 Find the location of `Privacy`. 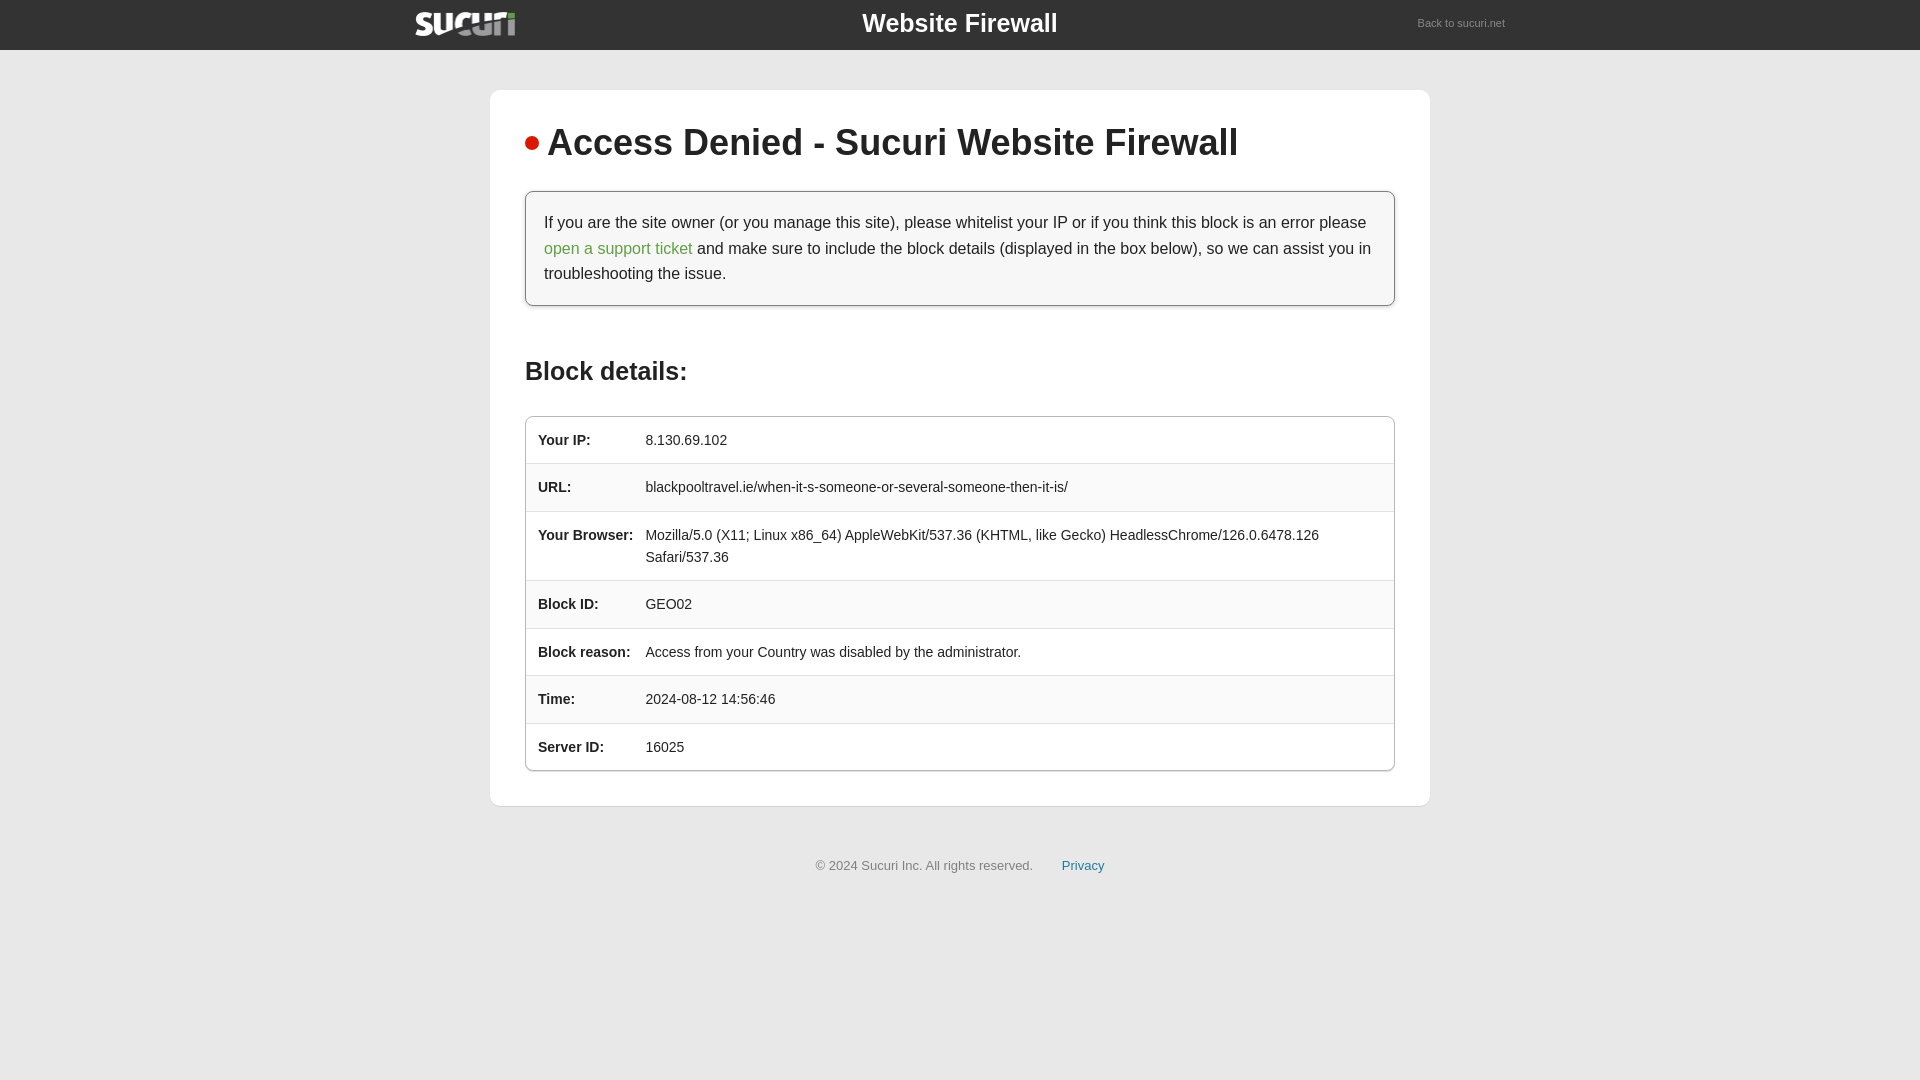

Privacy is located at coordinates (1083, 864).